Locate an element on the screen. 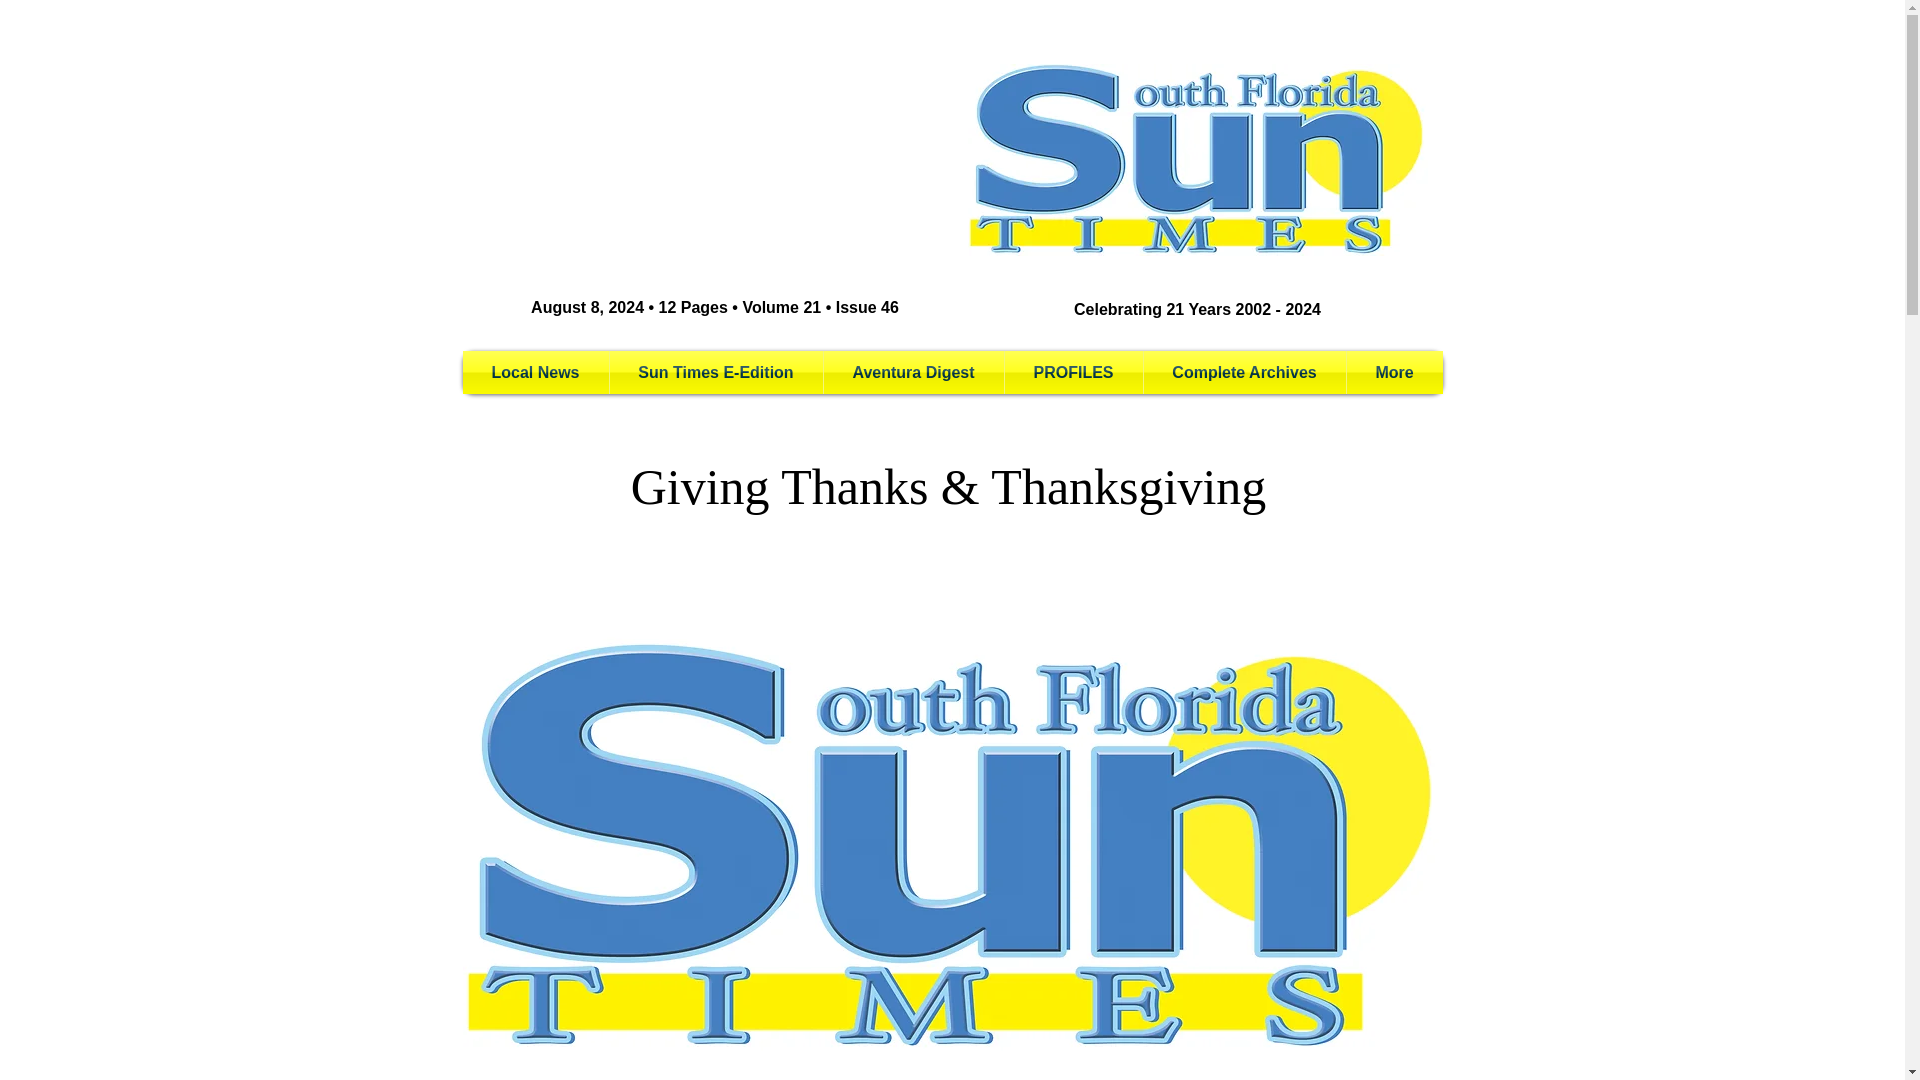  Sun Times Logo.jpg is located at coordinates (1198, 159).